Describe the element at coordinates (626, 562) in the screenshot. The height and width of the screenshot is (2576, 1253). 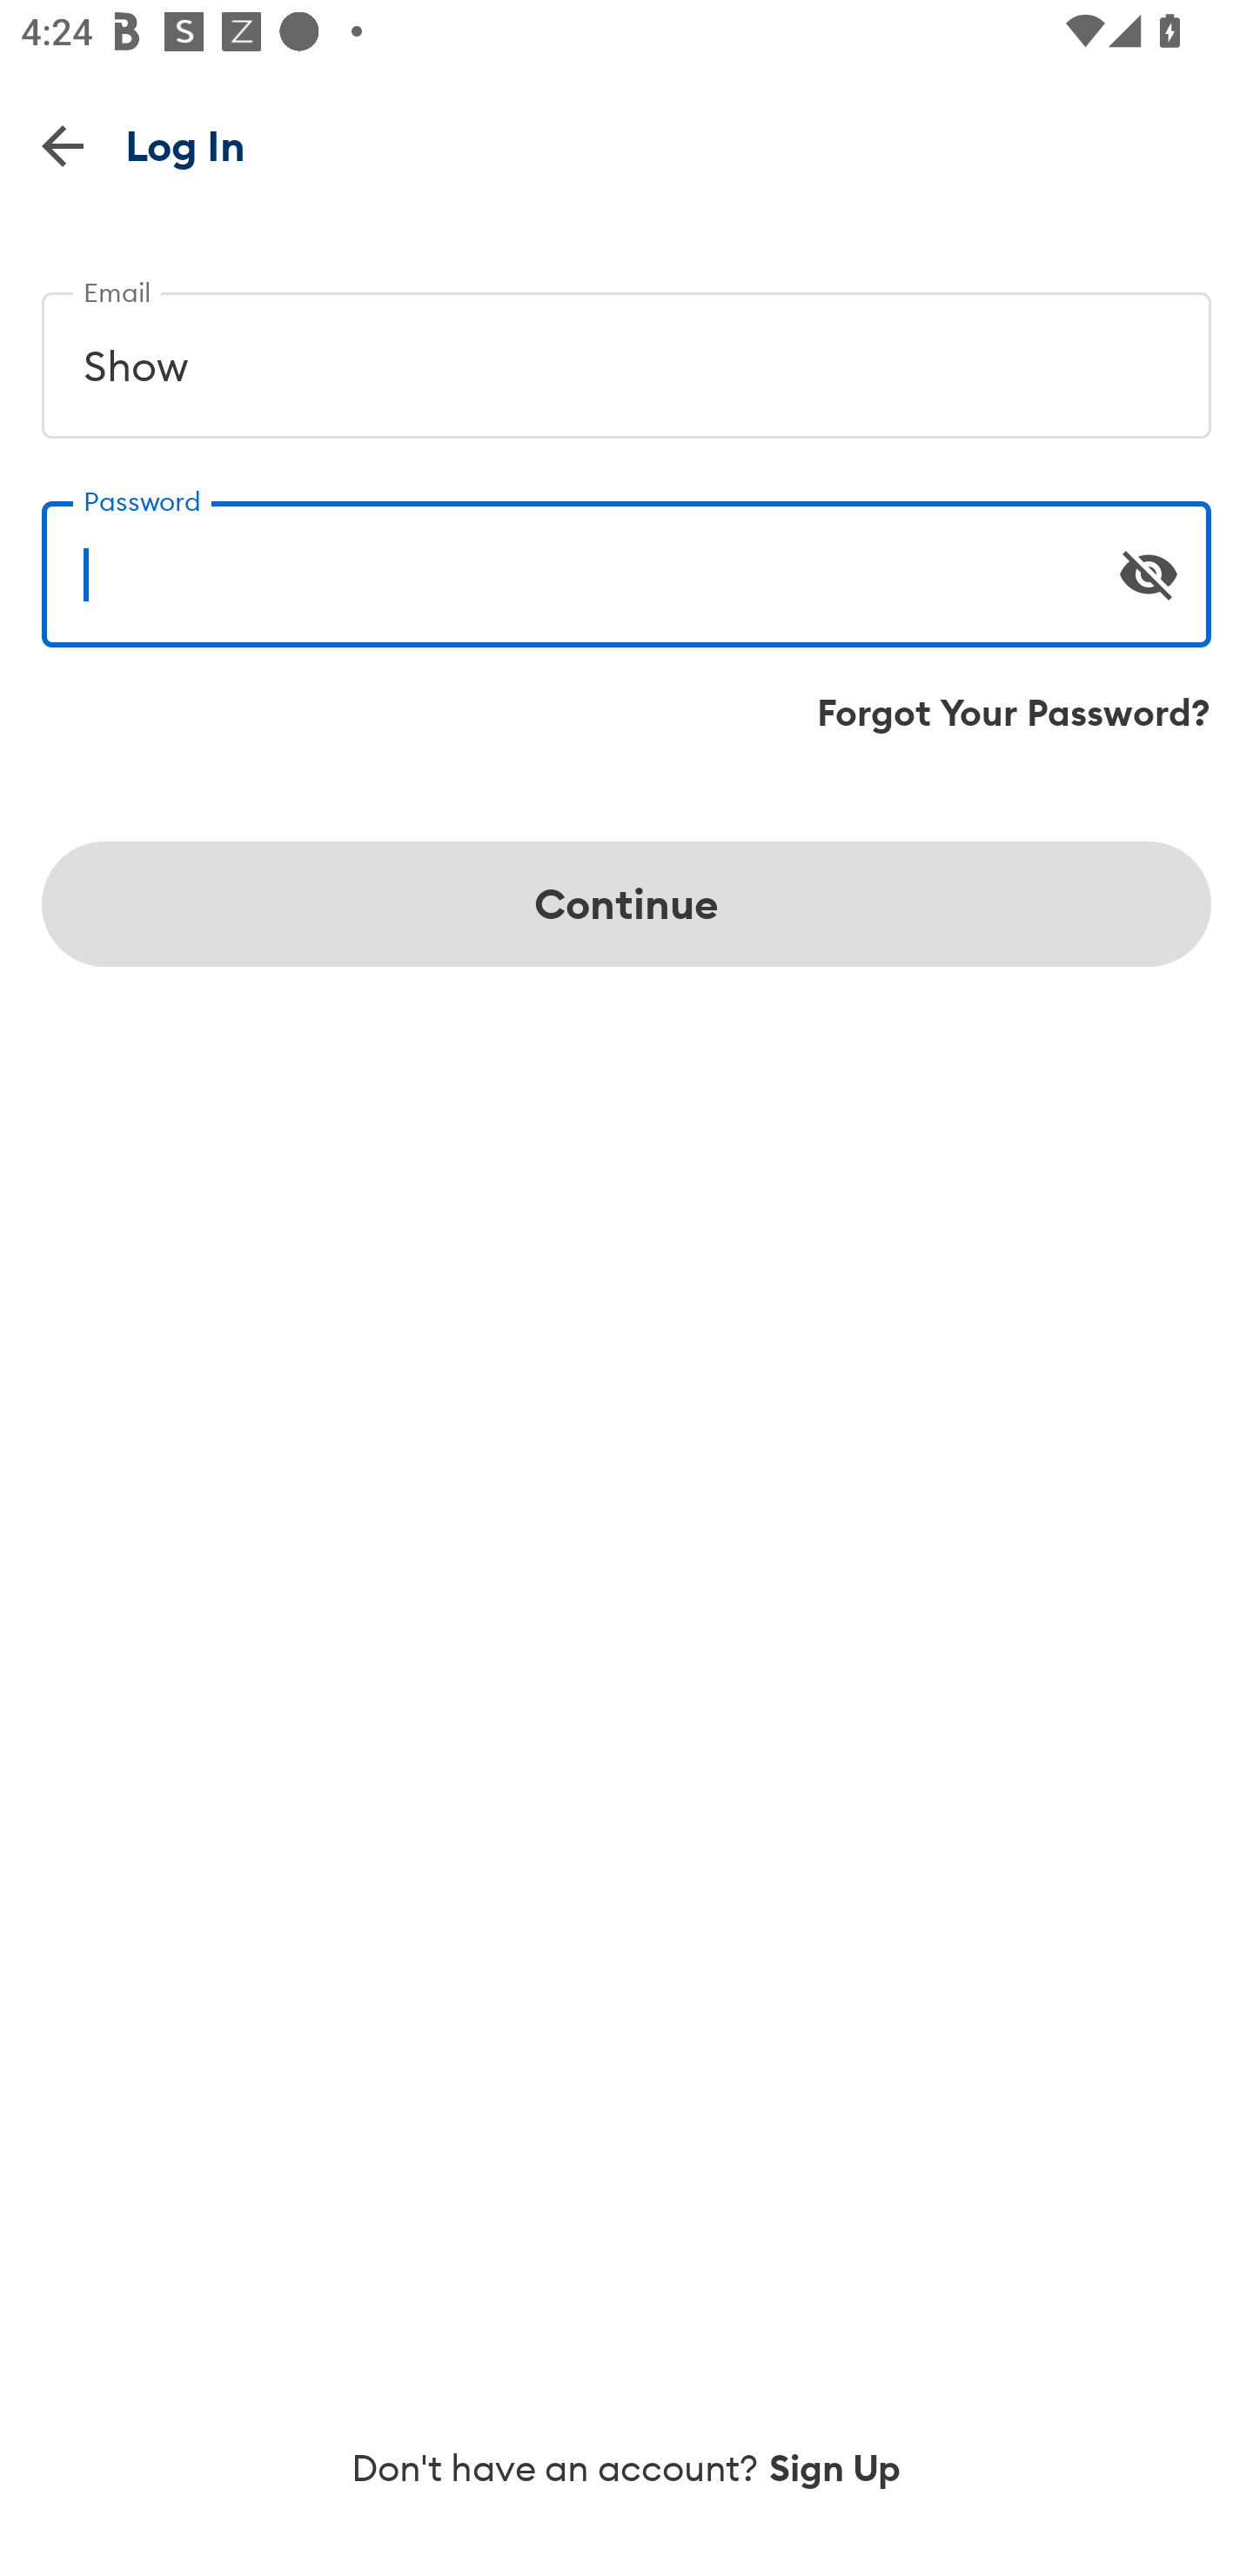
I see `Password` at that location.